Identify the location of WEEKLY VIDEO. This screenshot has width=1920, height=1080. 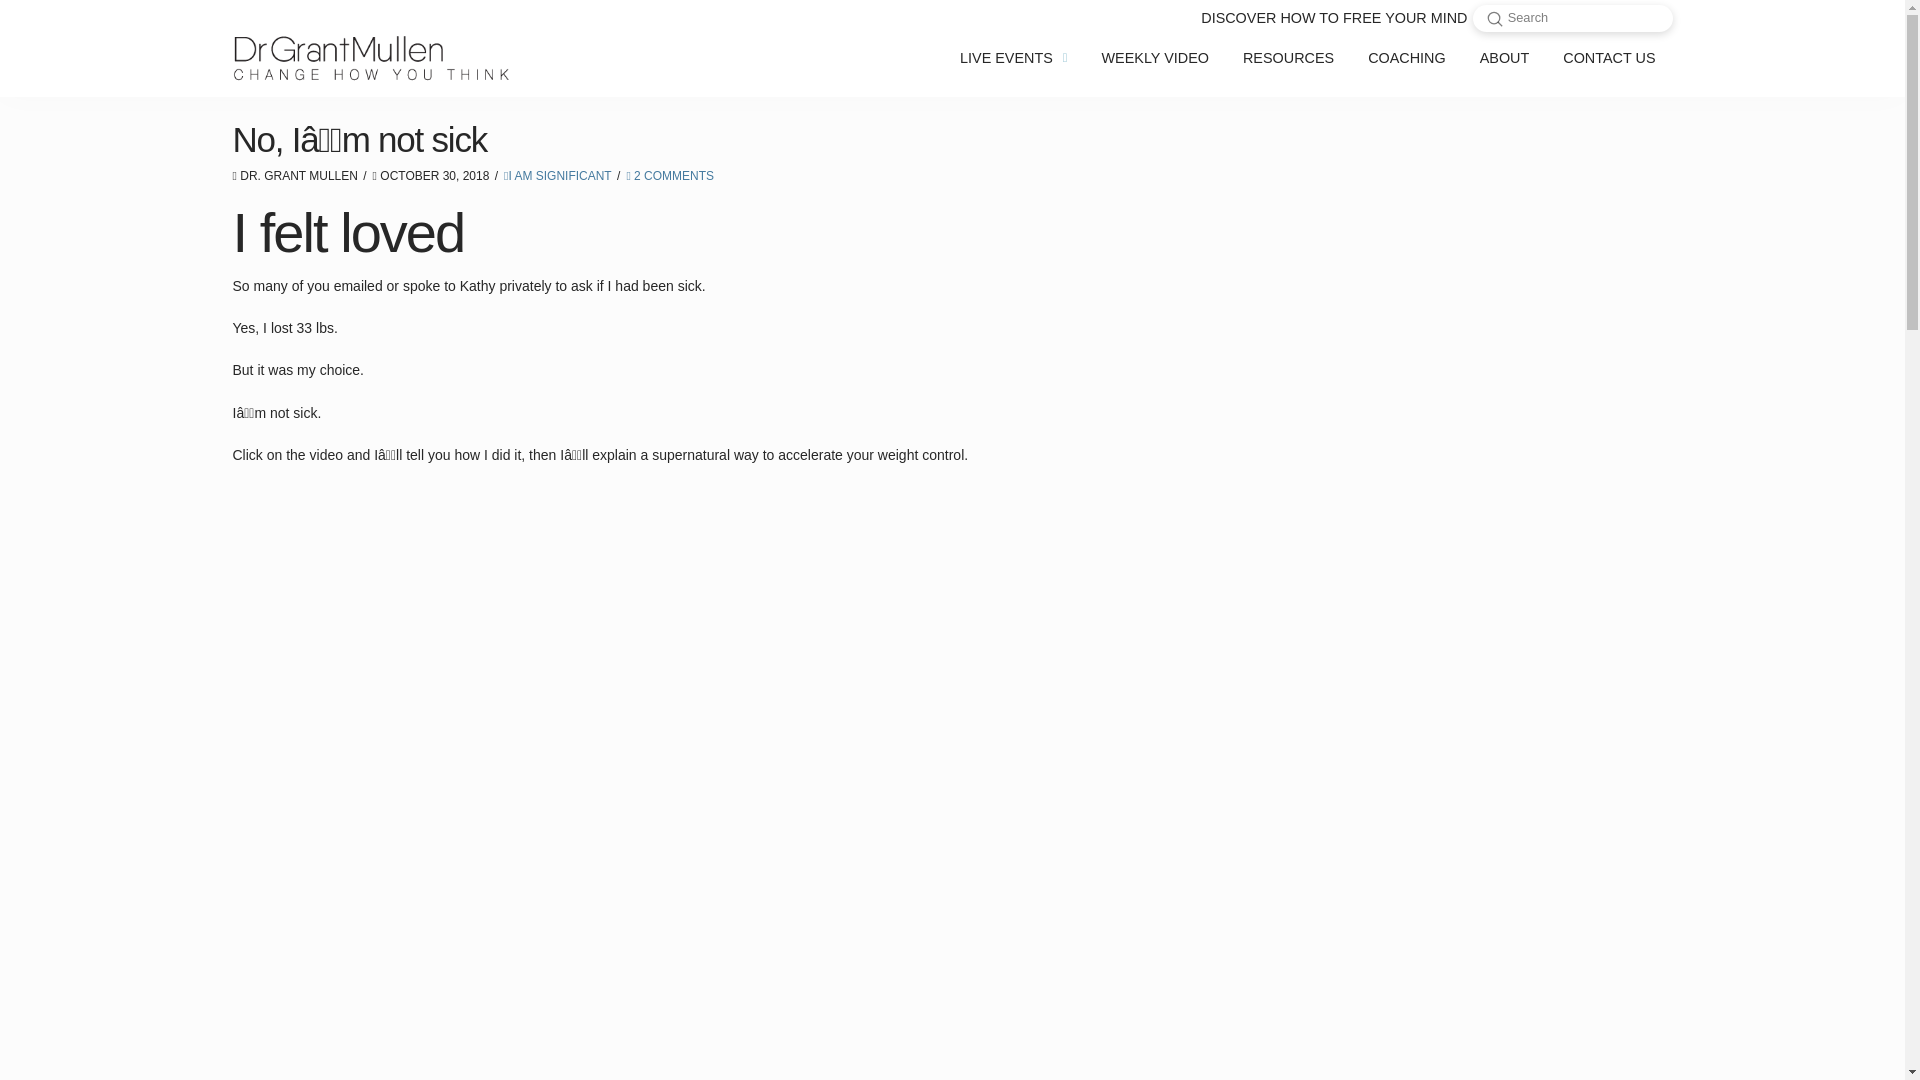
(1155, 58).